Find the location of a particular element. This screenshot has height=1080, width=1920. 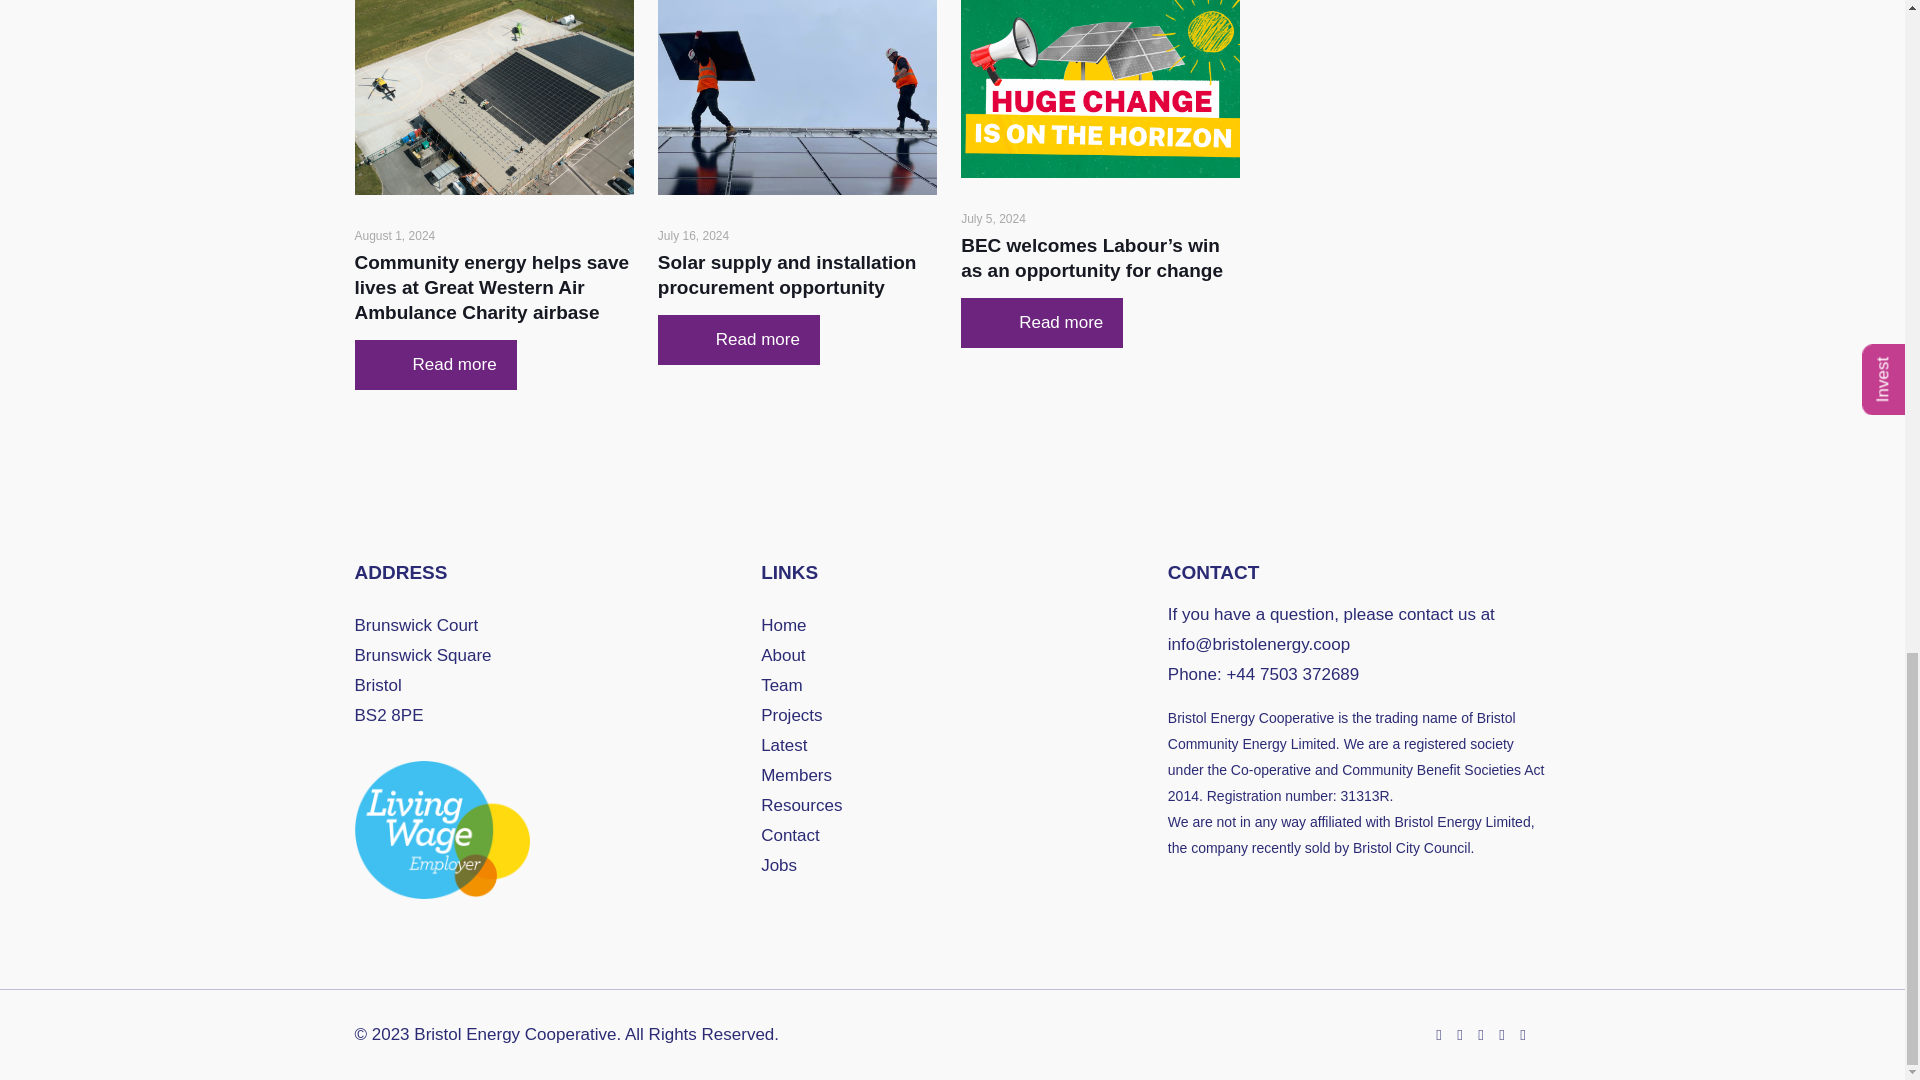

Read more is located at coordinates (1042, 322).